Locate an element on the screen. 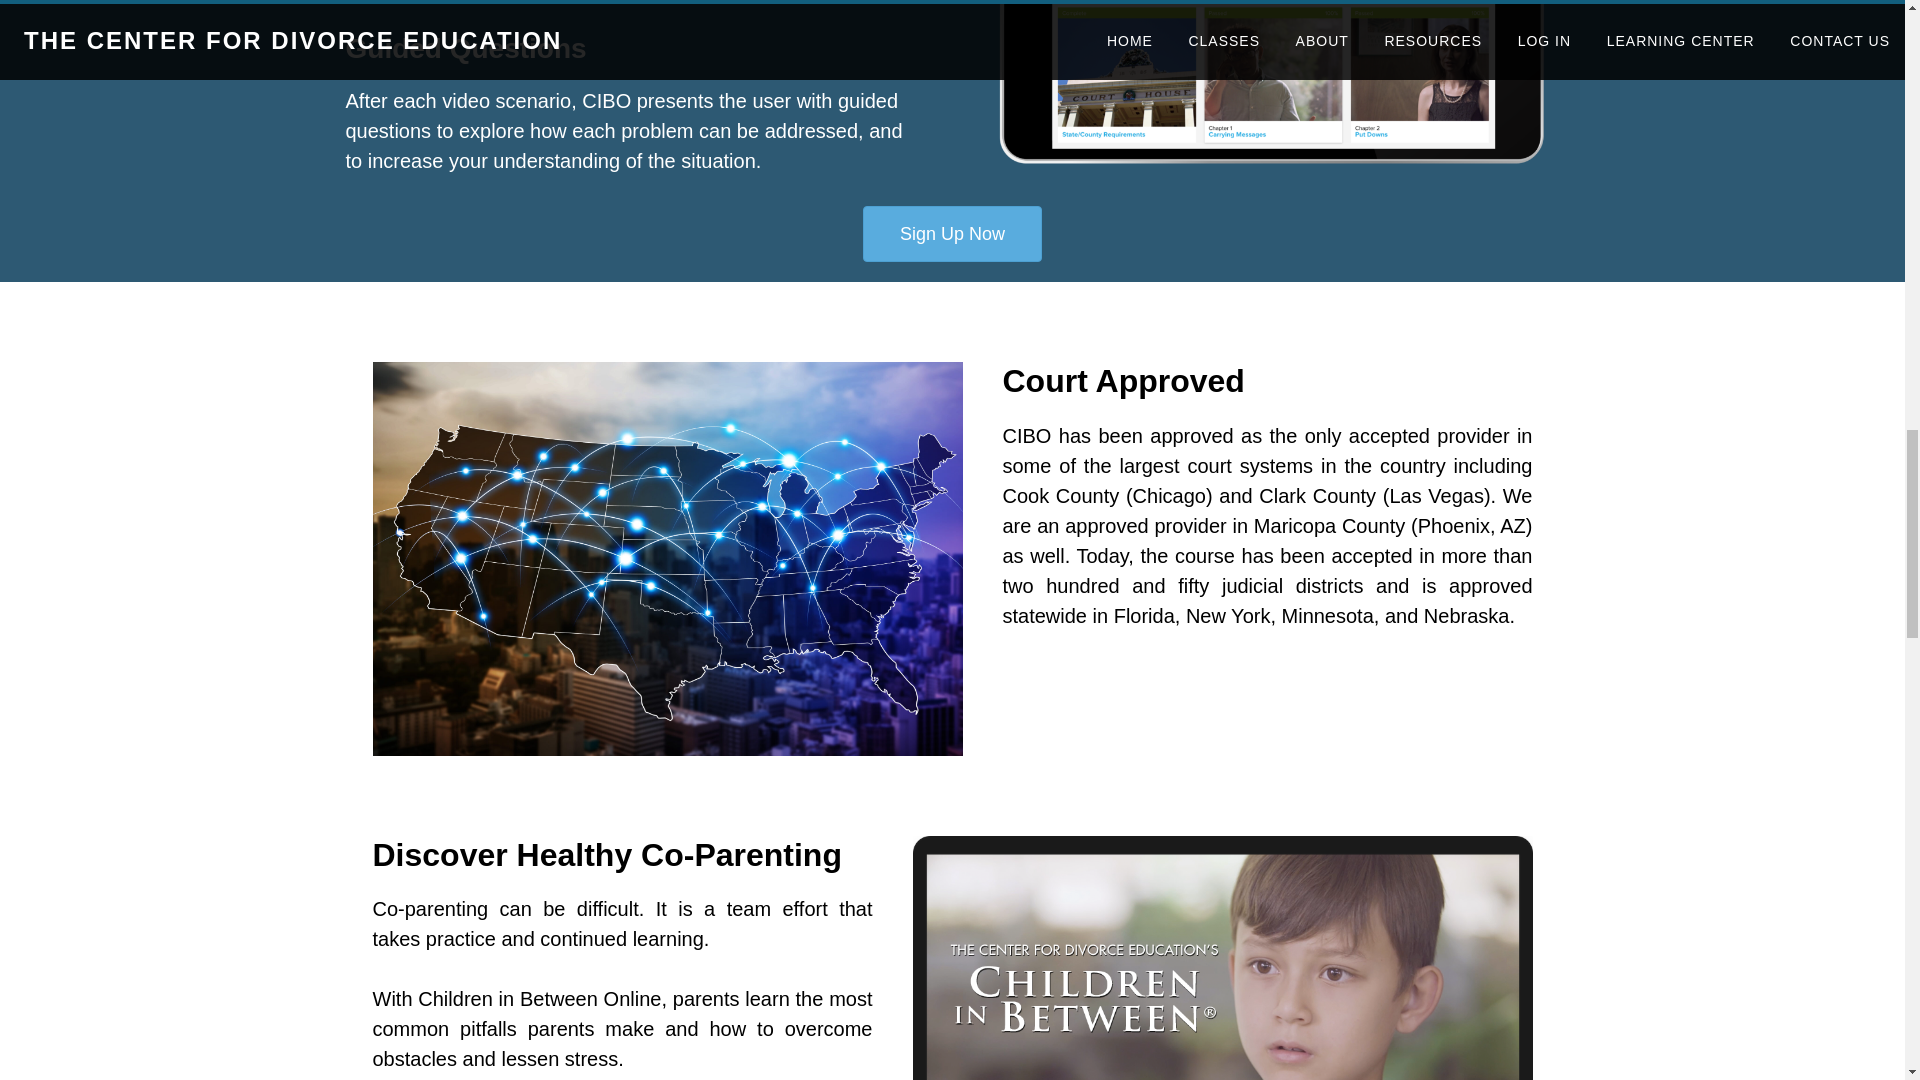  Sign Up Now is located at coordinates (952, 234).